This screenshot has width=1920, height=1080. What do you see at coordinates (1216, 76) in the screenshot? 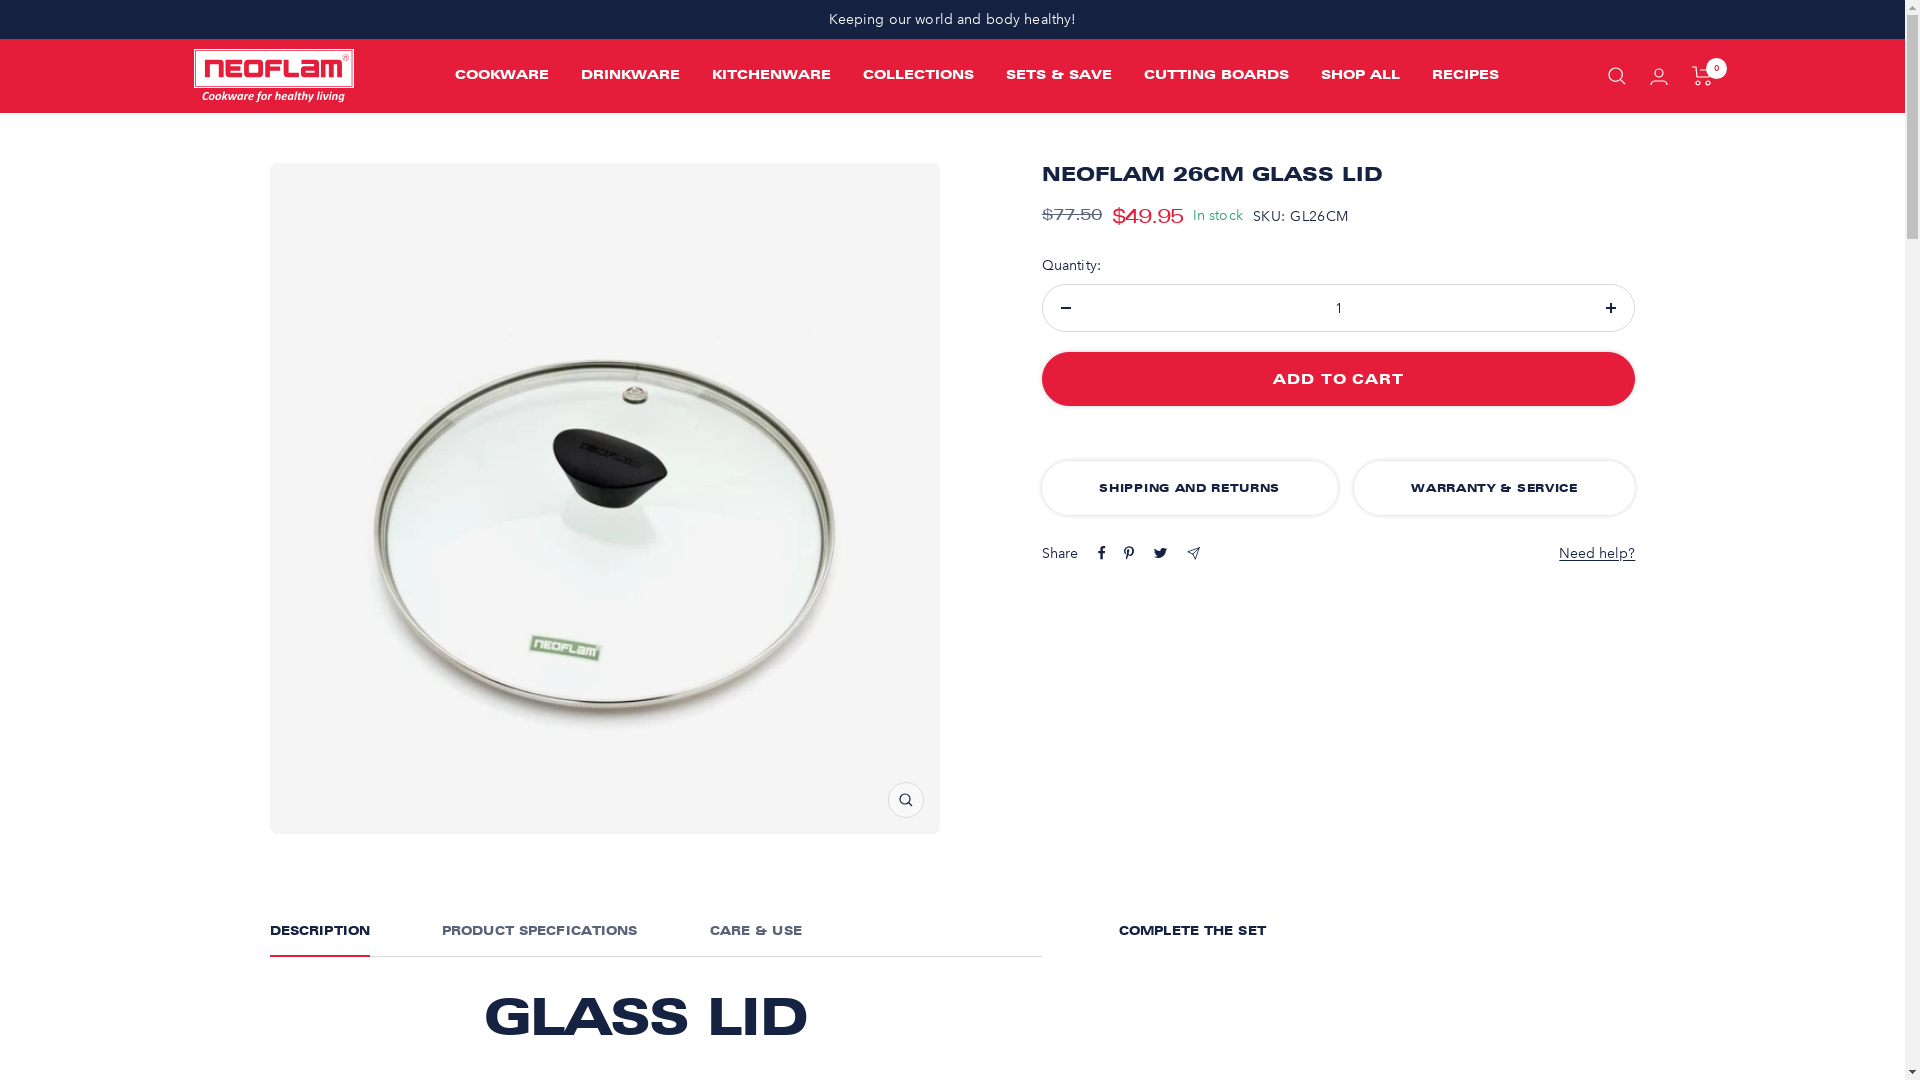
I see `CUTTING BOARDS` at bounding box center [1216, 76].